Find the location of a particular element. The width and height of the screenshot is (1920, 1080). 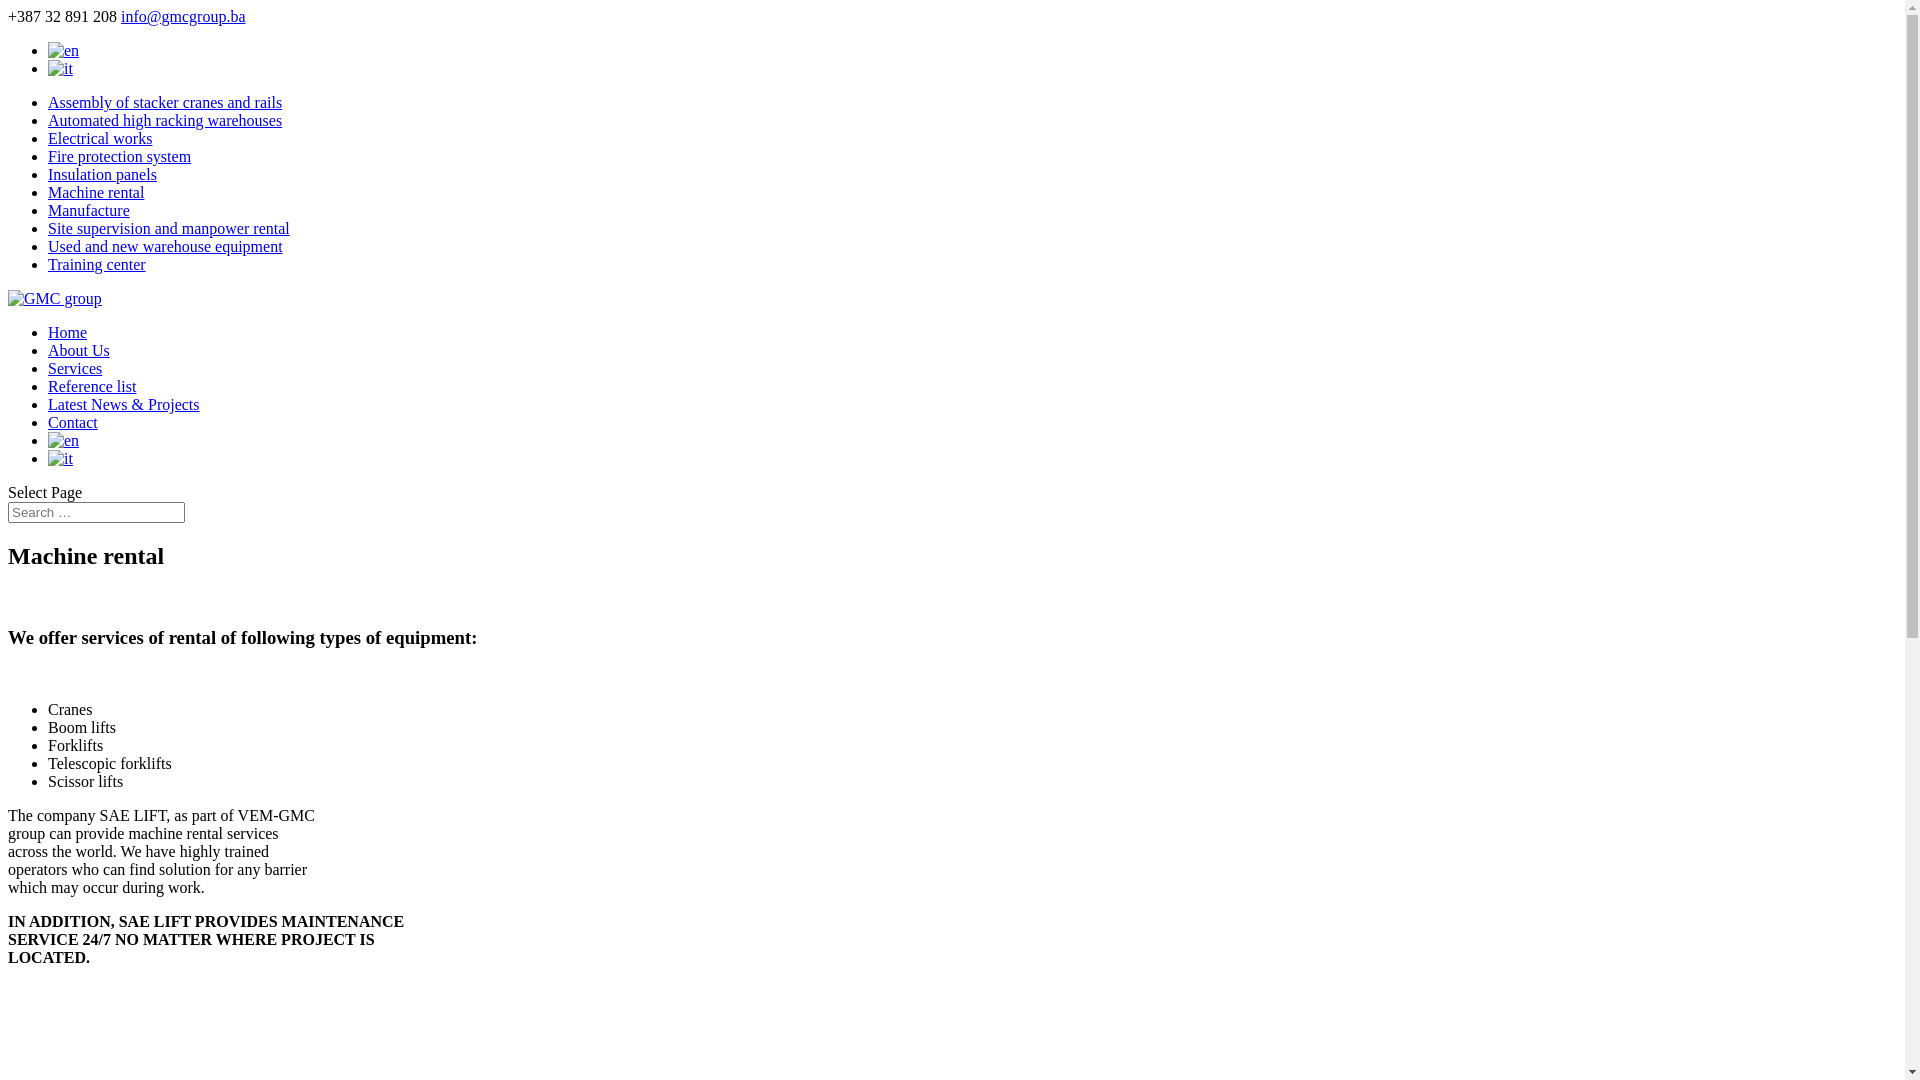

Services is located at coordinates (75, 368).